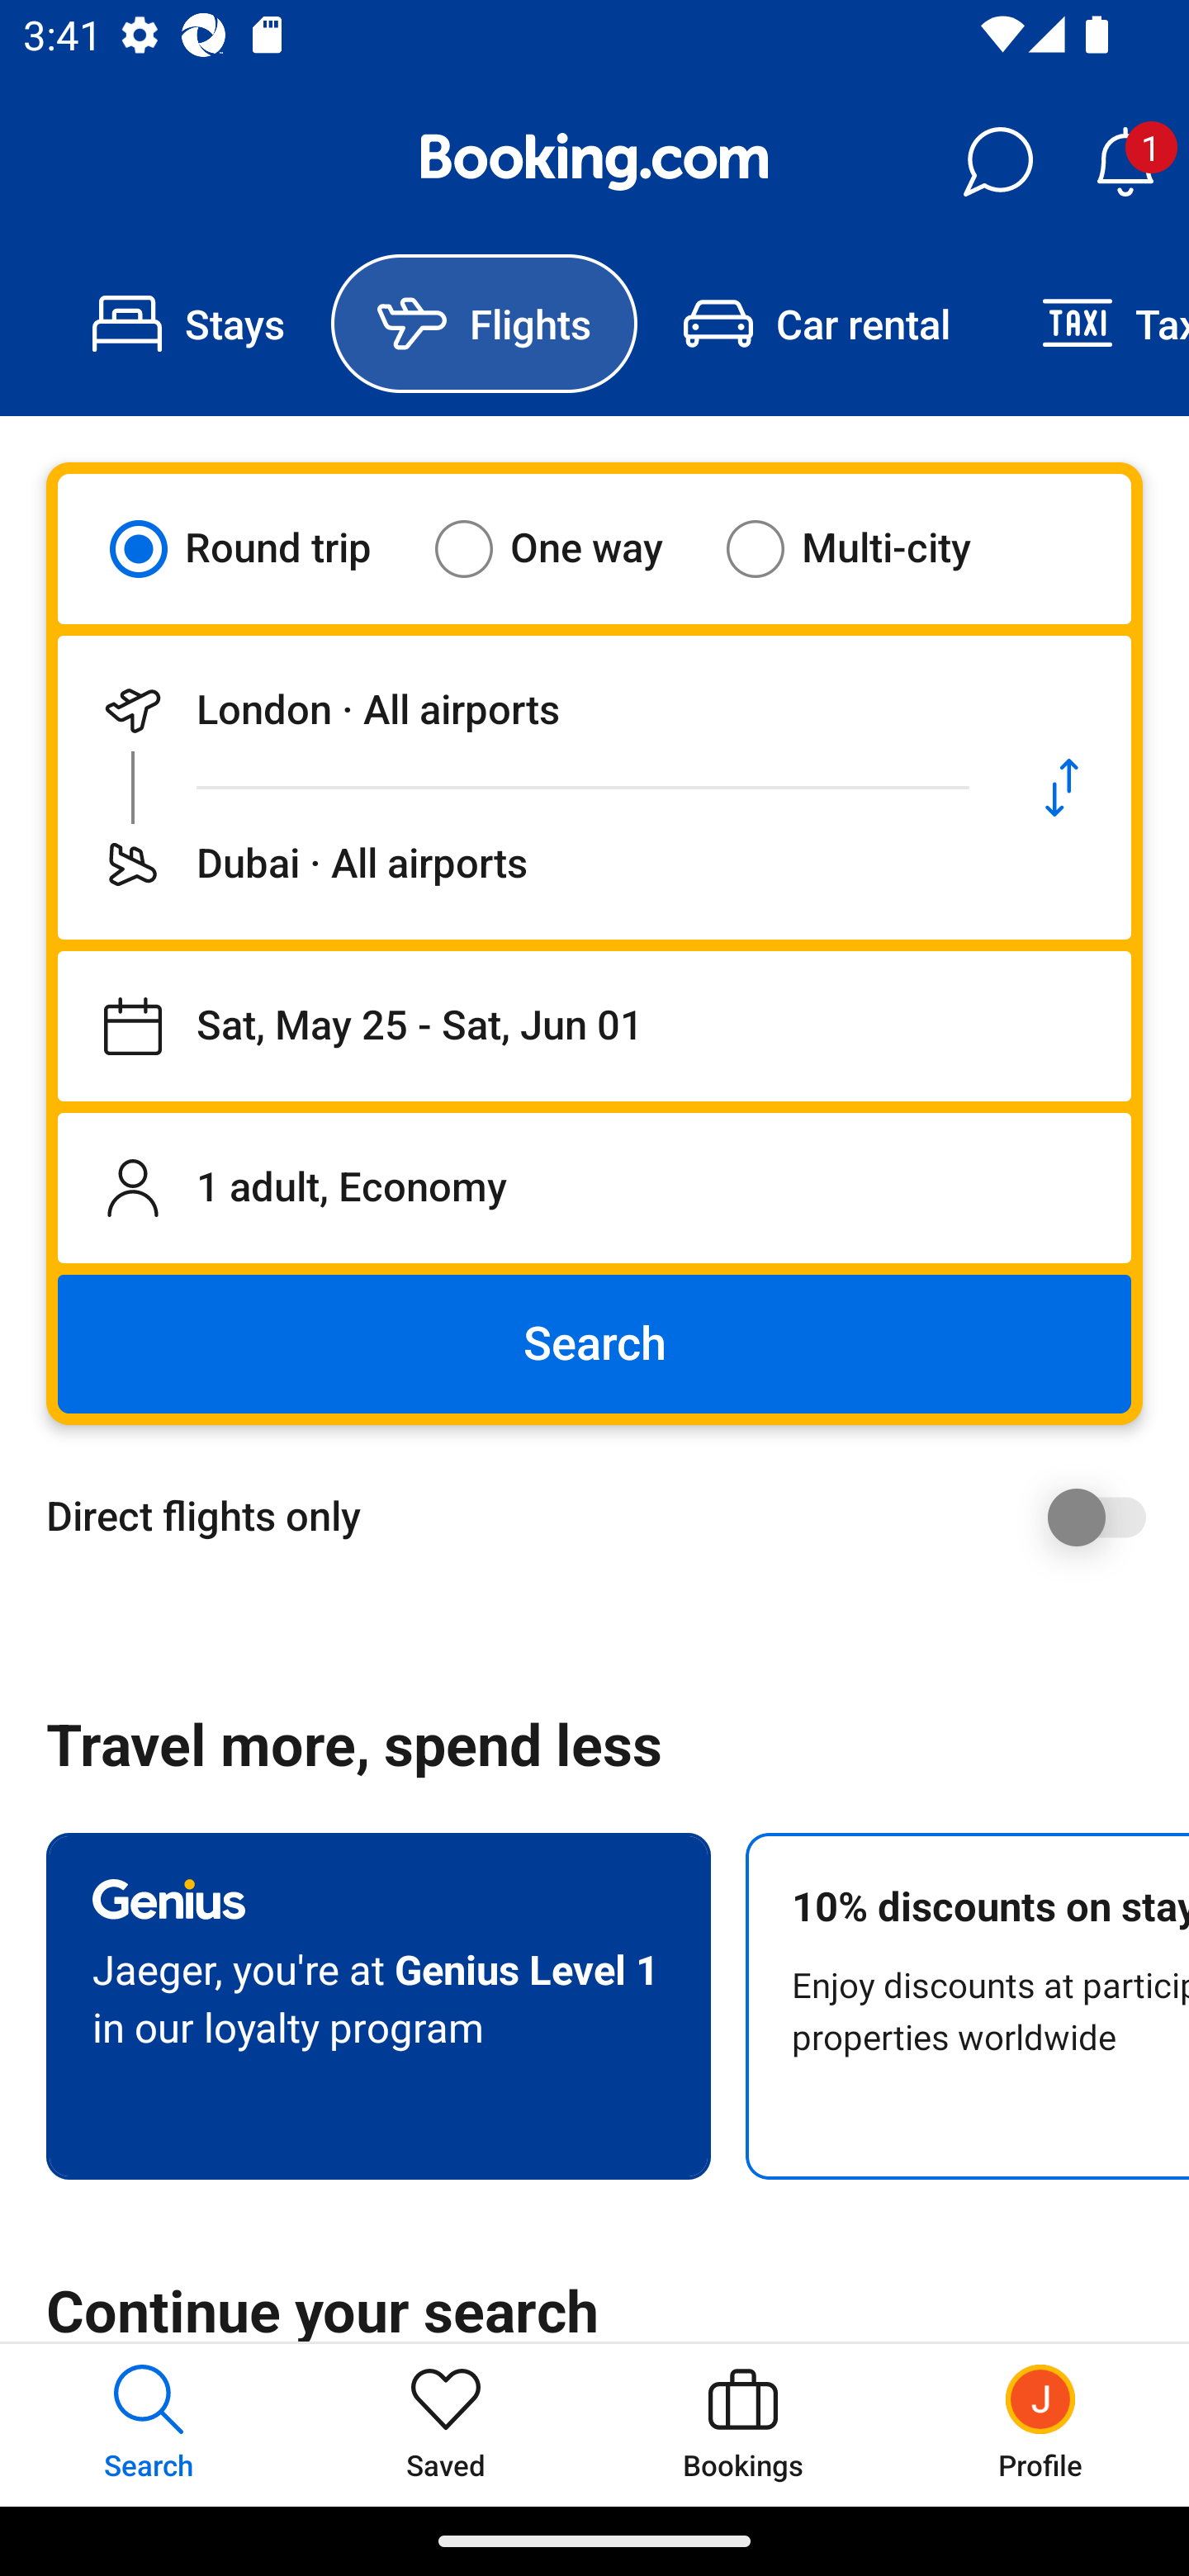 The image size is (1189, 2576). I want to click on Car rental, so click(816, 324).